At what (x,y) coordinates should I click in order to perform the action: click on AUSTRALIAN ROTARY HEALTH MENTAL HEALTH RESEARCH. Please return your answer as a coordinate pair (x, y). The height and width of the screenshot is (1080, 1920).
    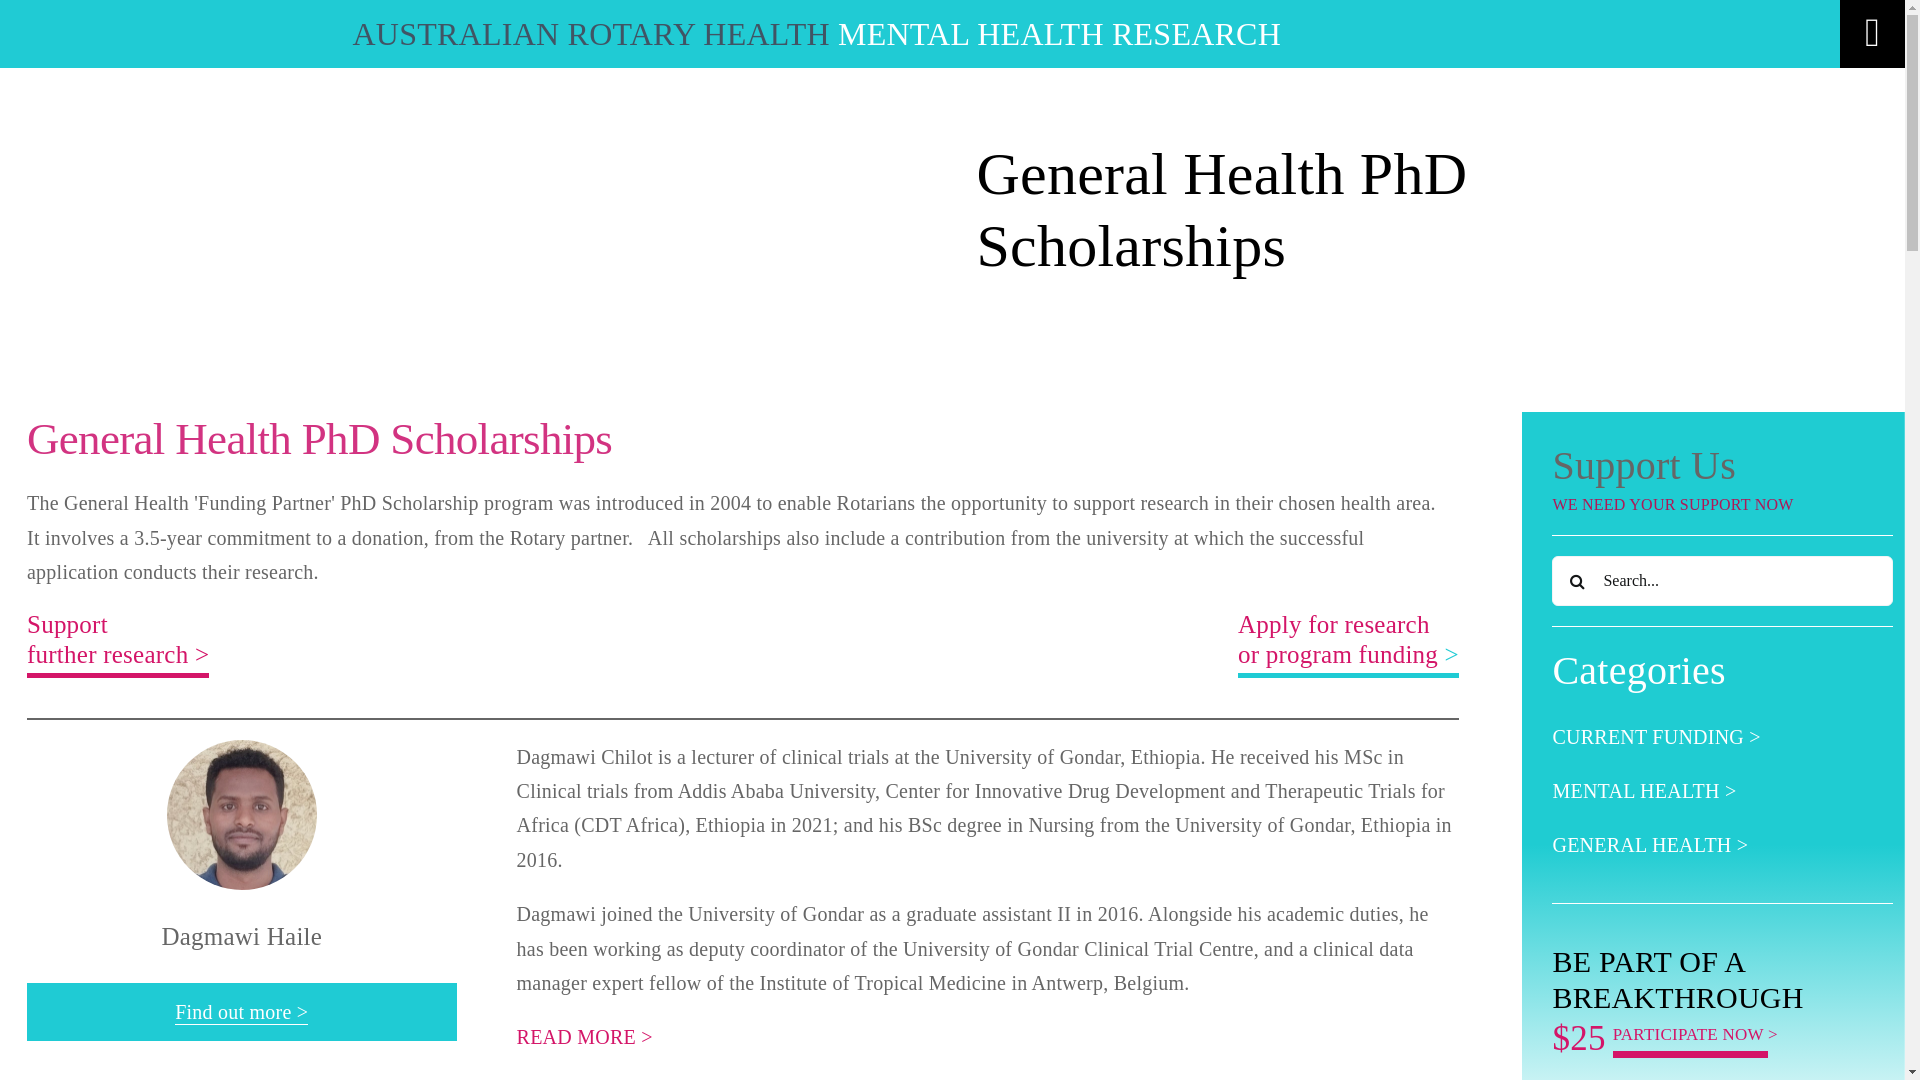
    Looking at the image, I should click on (816, 34).